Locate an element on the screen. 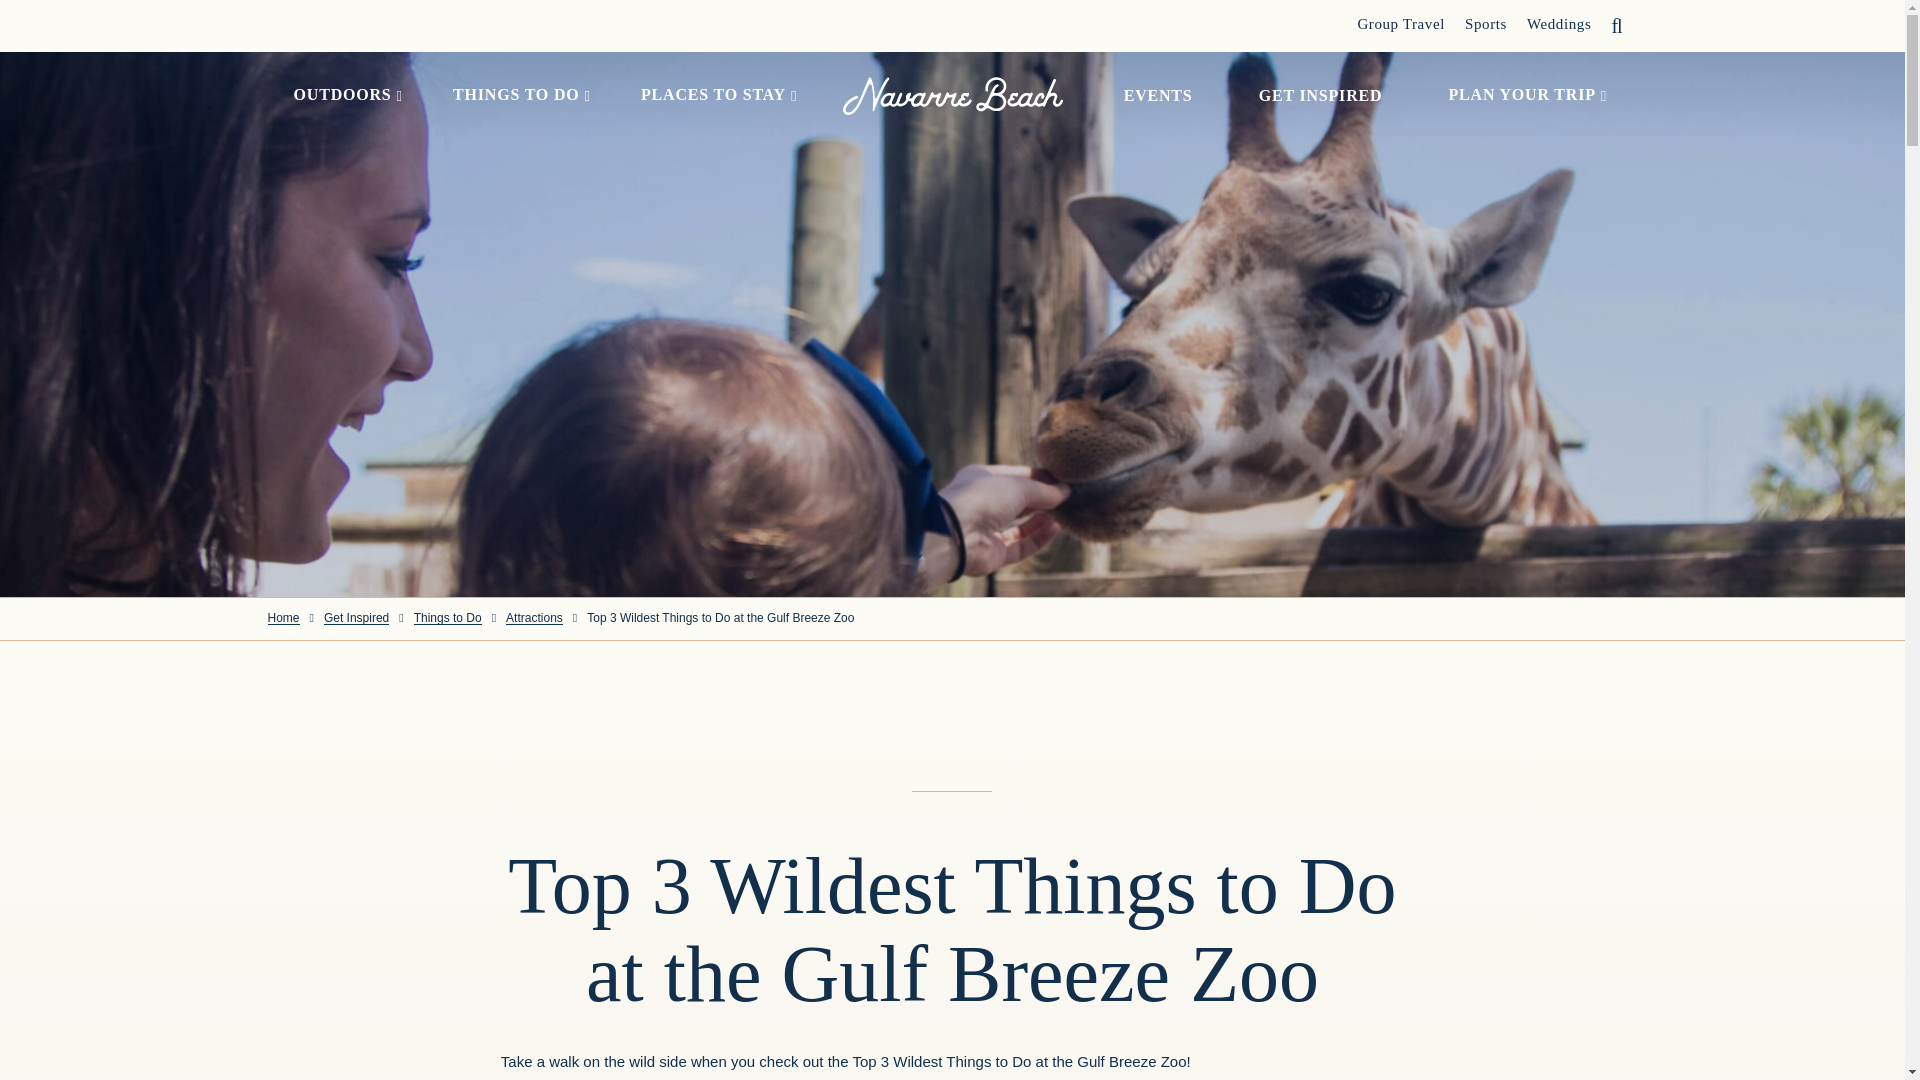 The width and height of the screenshot is (1920, 1080). Go to Navarre Beach. is located at coordinates (284, 618).